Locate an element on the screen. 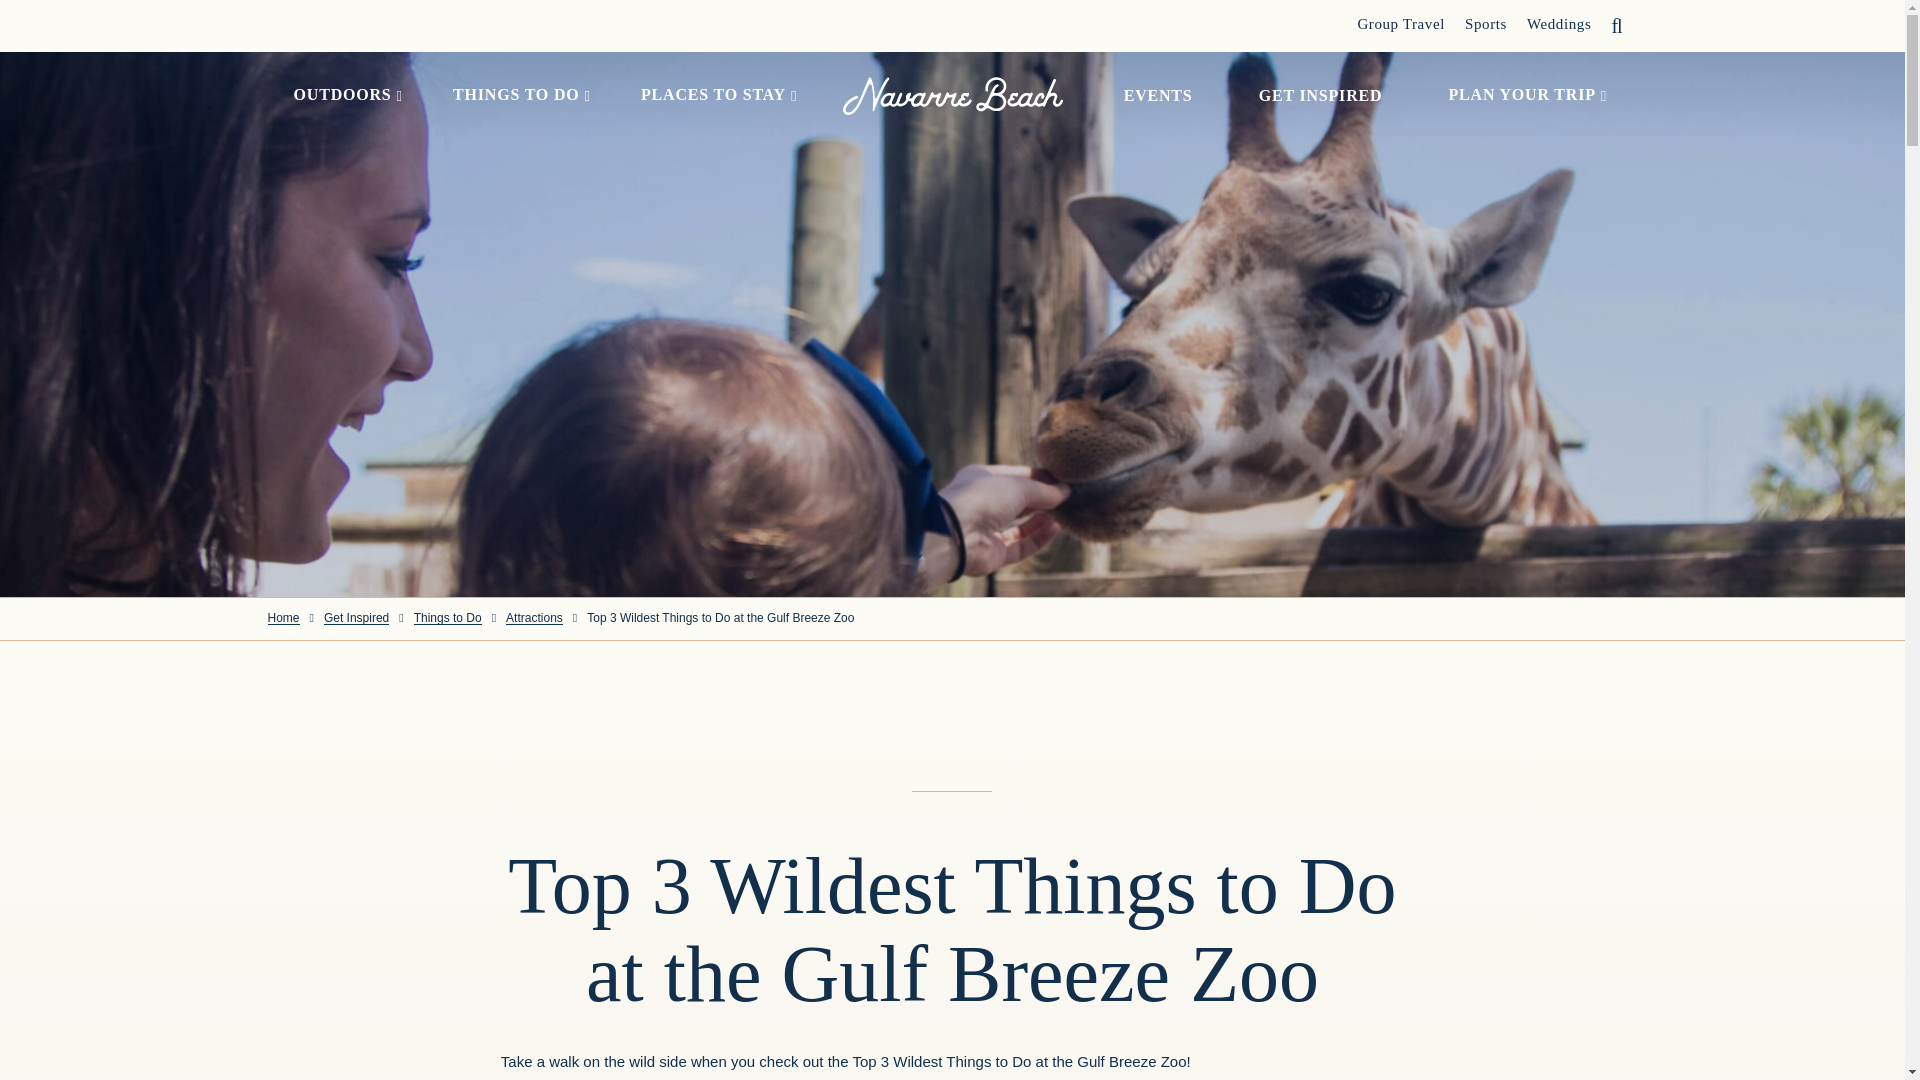 The width and height of the screenshot is (1920, 1080). Go to Navarre Beach. is located at coordinates (284, 618).